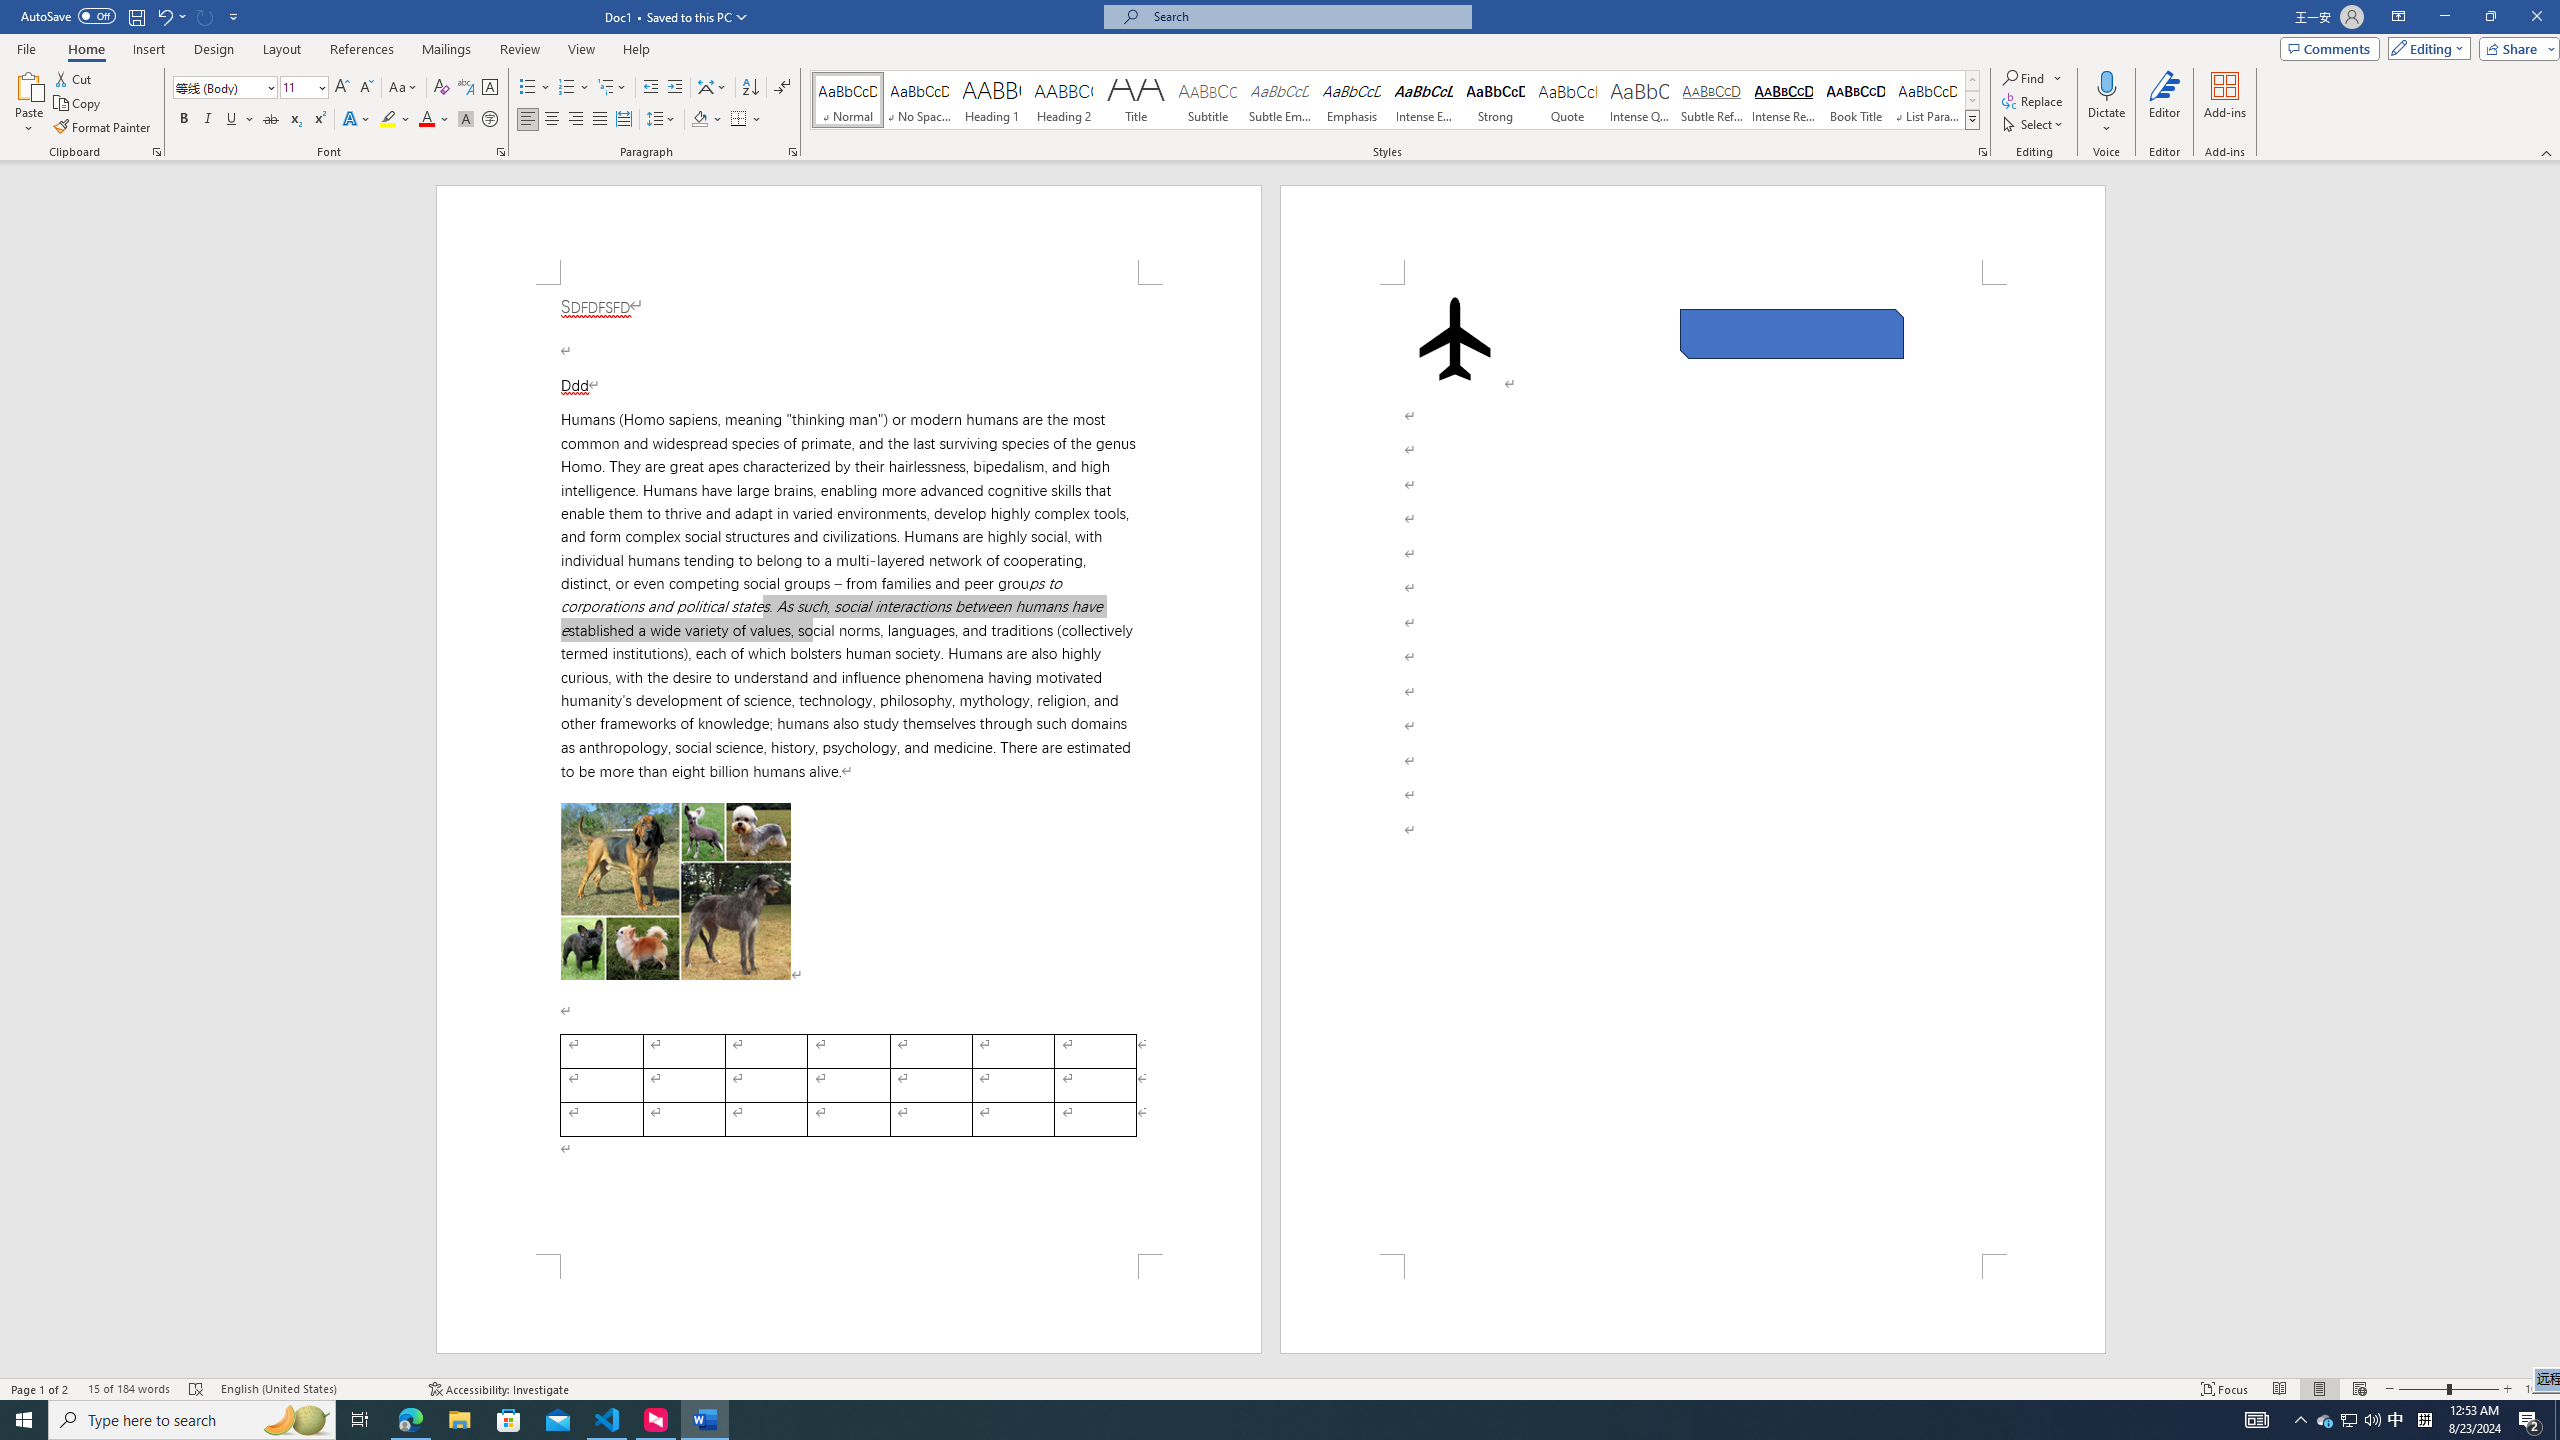  I want to click on Enclose Characters..., so click(490, 120).